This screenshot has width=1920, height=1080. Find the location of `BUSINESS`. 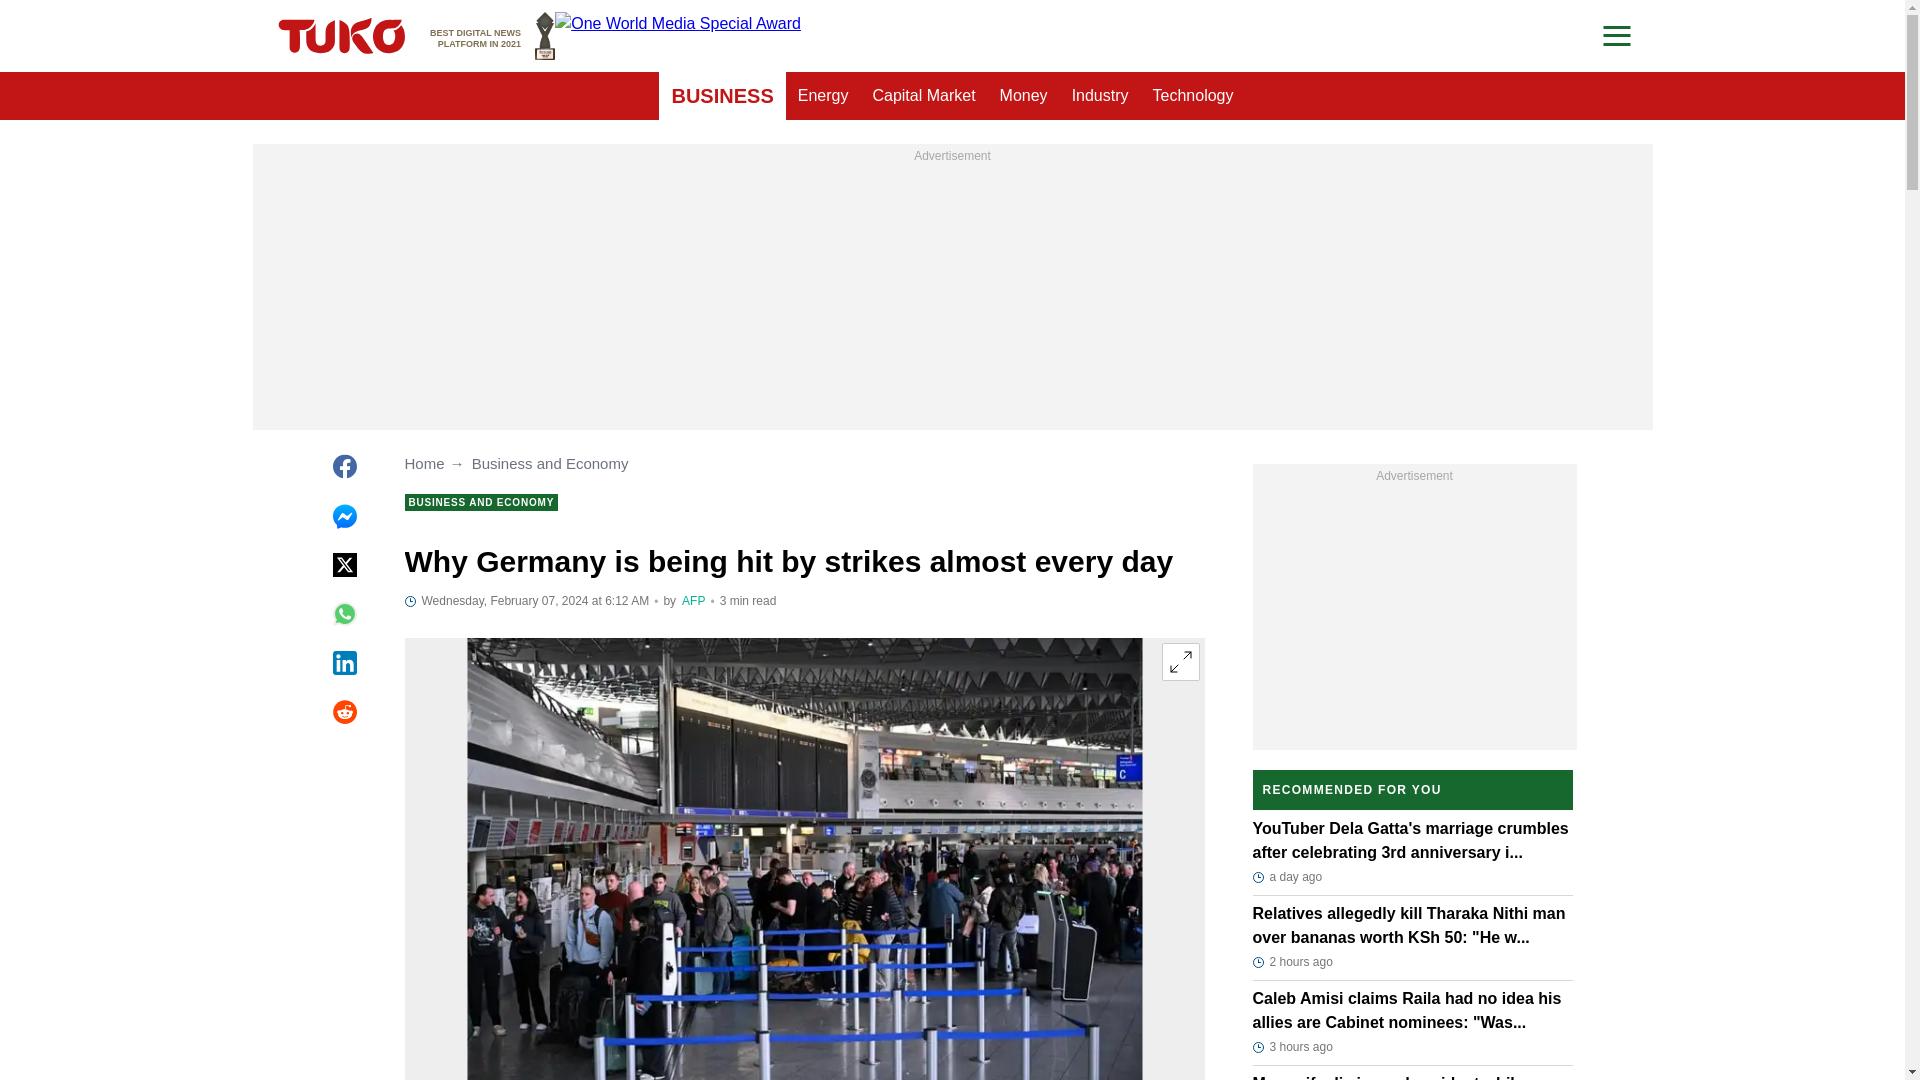

BUSINESS is located at coordinates (722, 96).